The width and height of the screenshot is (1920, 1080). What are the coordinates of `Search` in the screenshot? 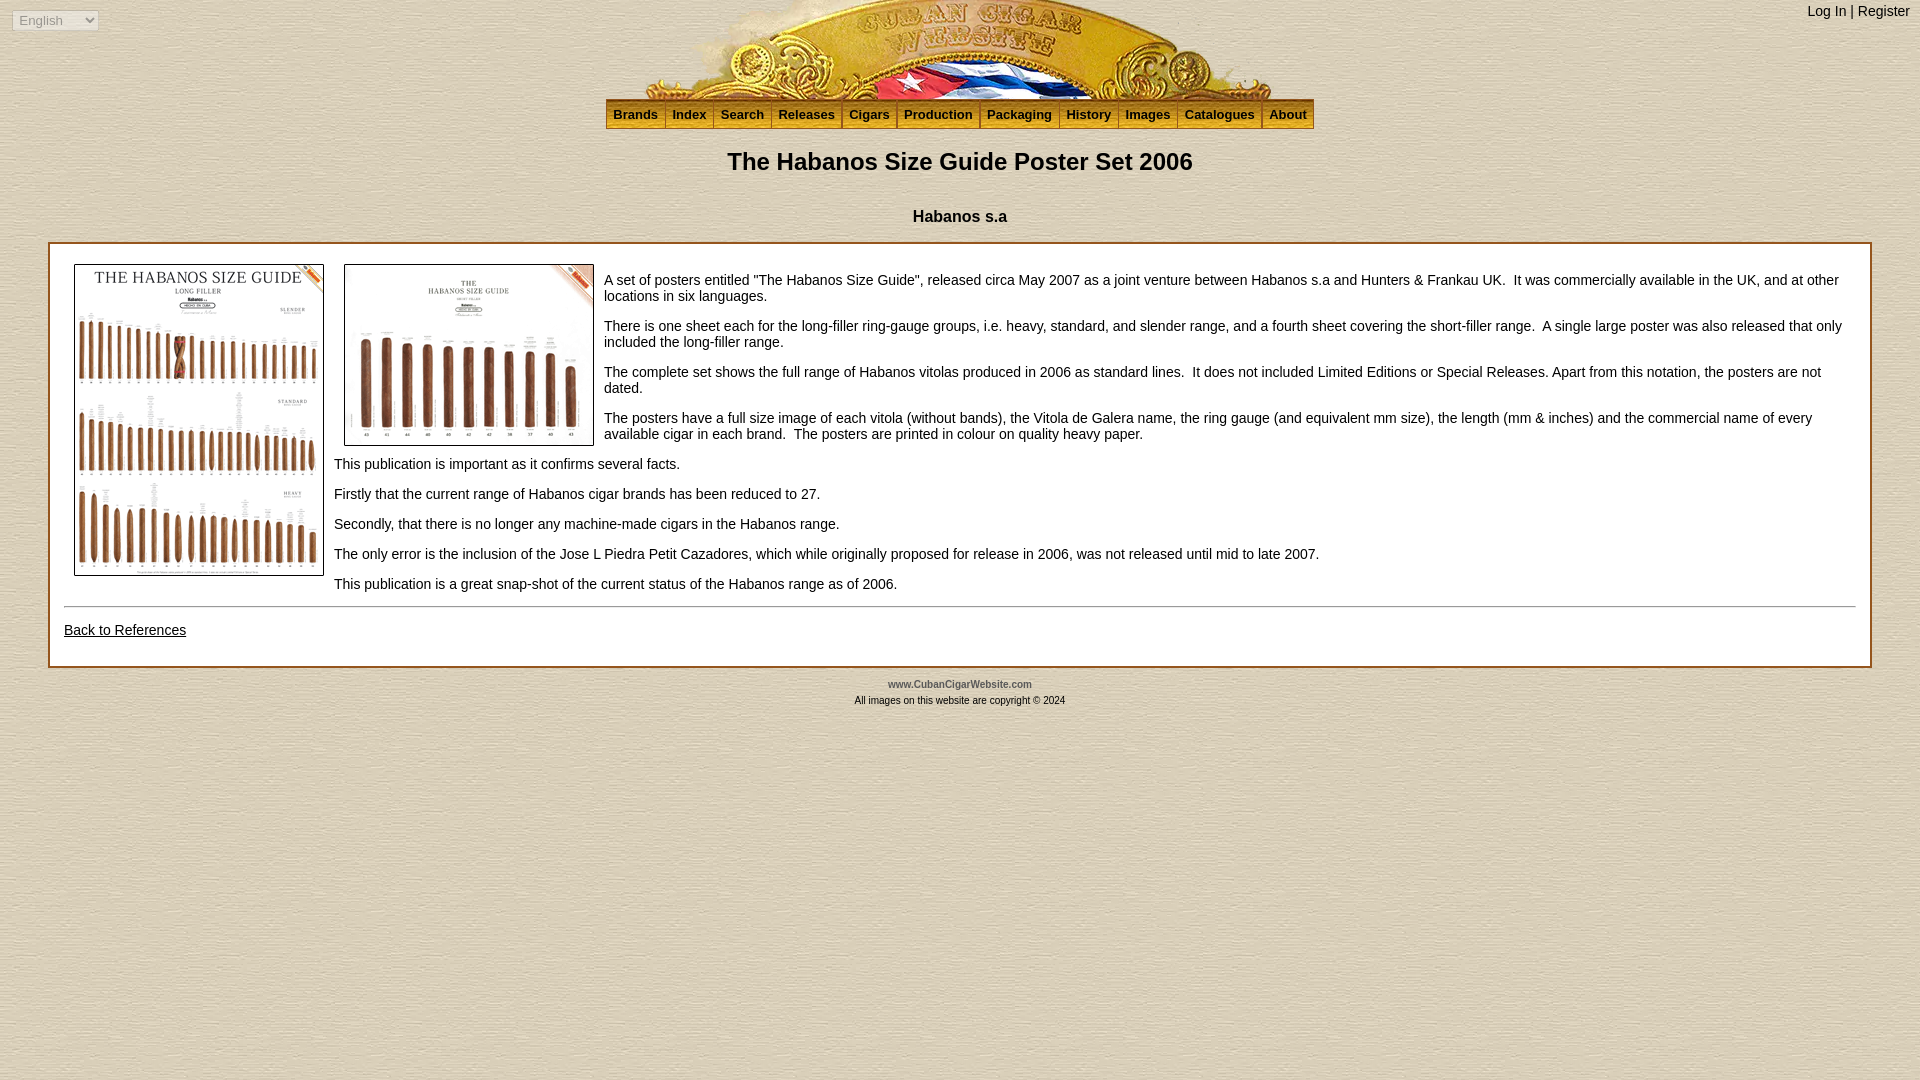 It's located at (742, 114).